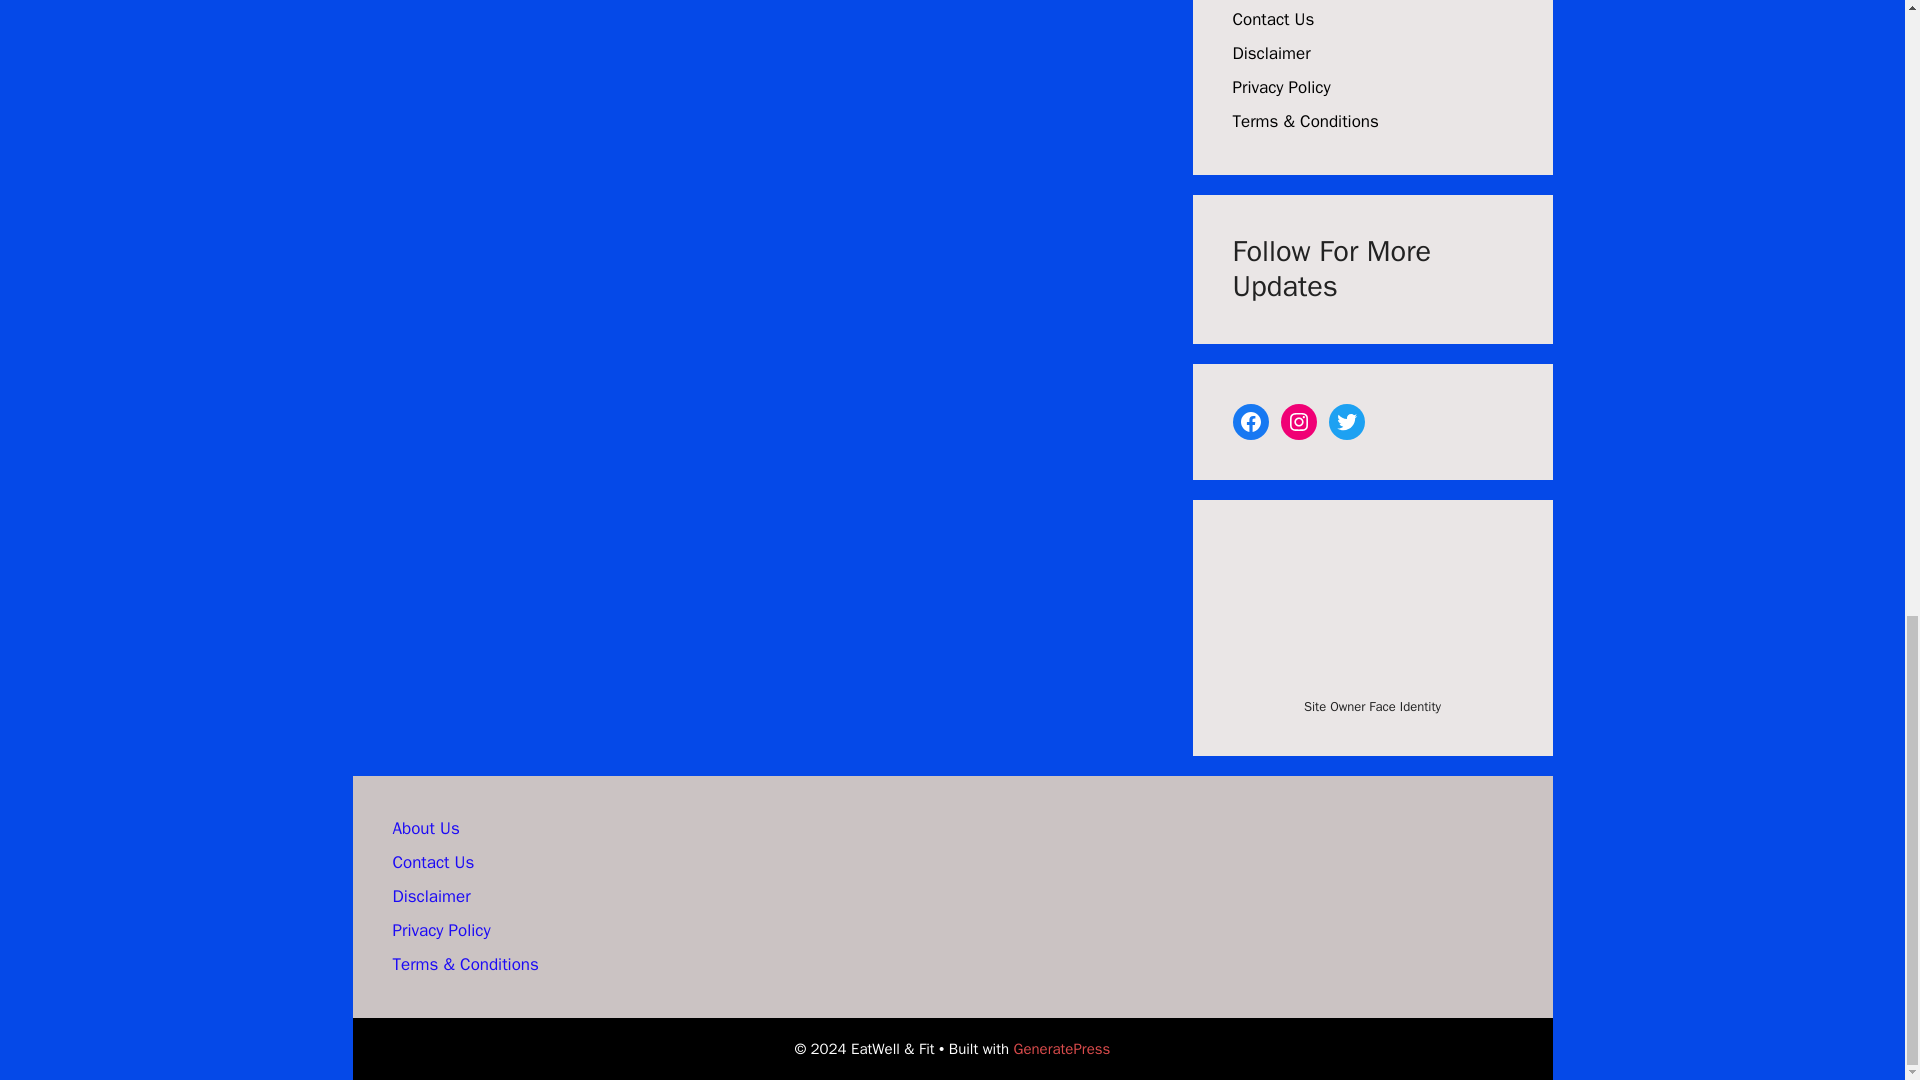  What do you see at coordinates (1270, 53) in the screenshot?
I see `Disclaimer` at bounding box center [1270, 53].